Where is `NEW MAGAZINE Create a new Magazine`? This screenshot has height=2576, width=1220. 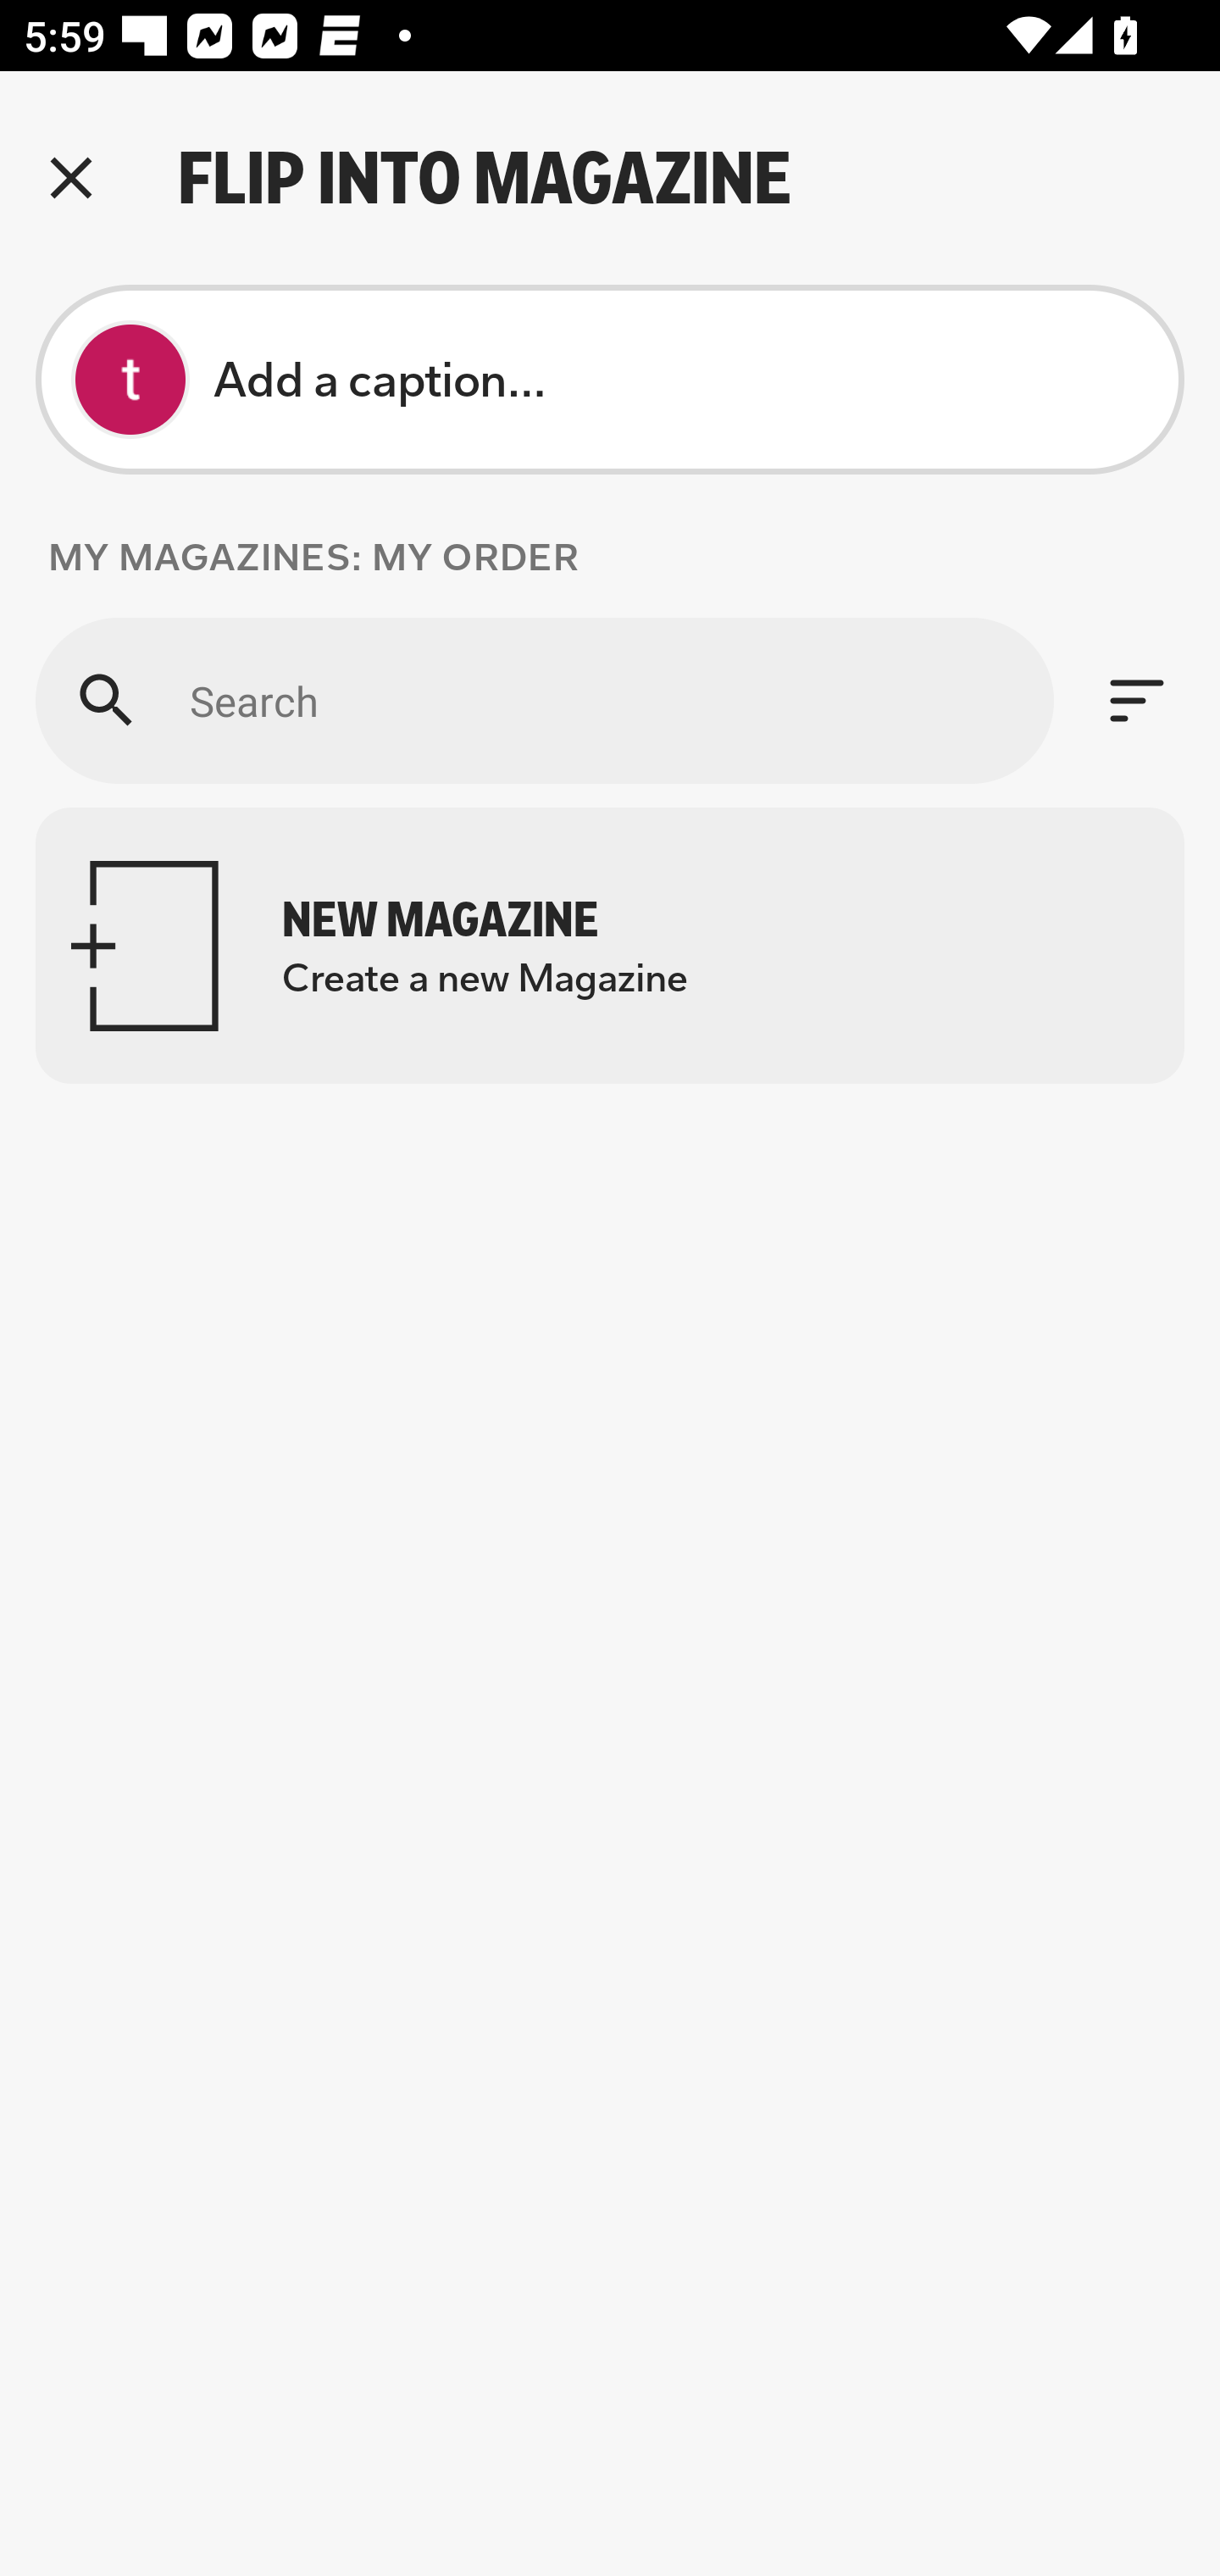
NEW MAGAZINE Create a new Magazine is located at coordinates (610, 946).